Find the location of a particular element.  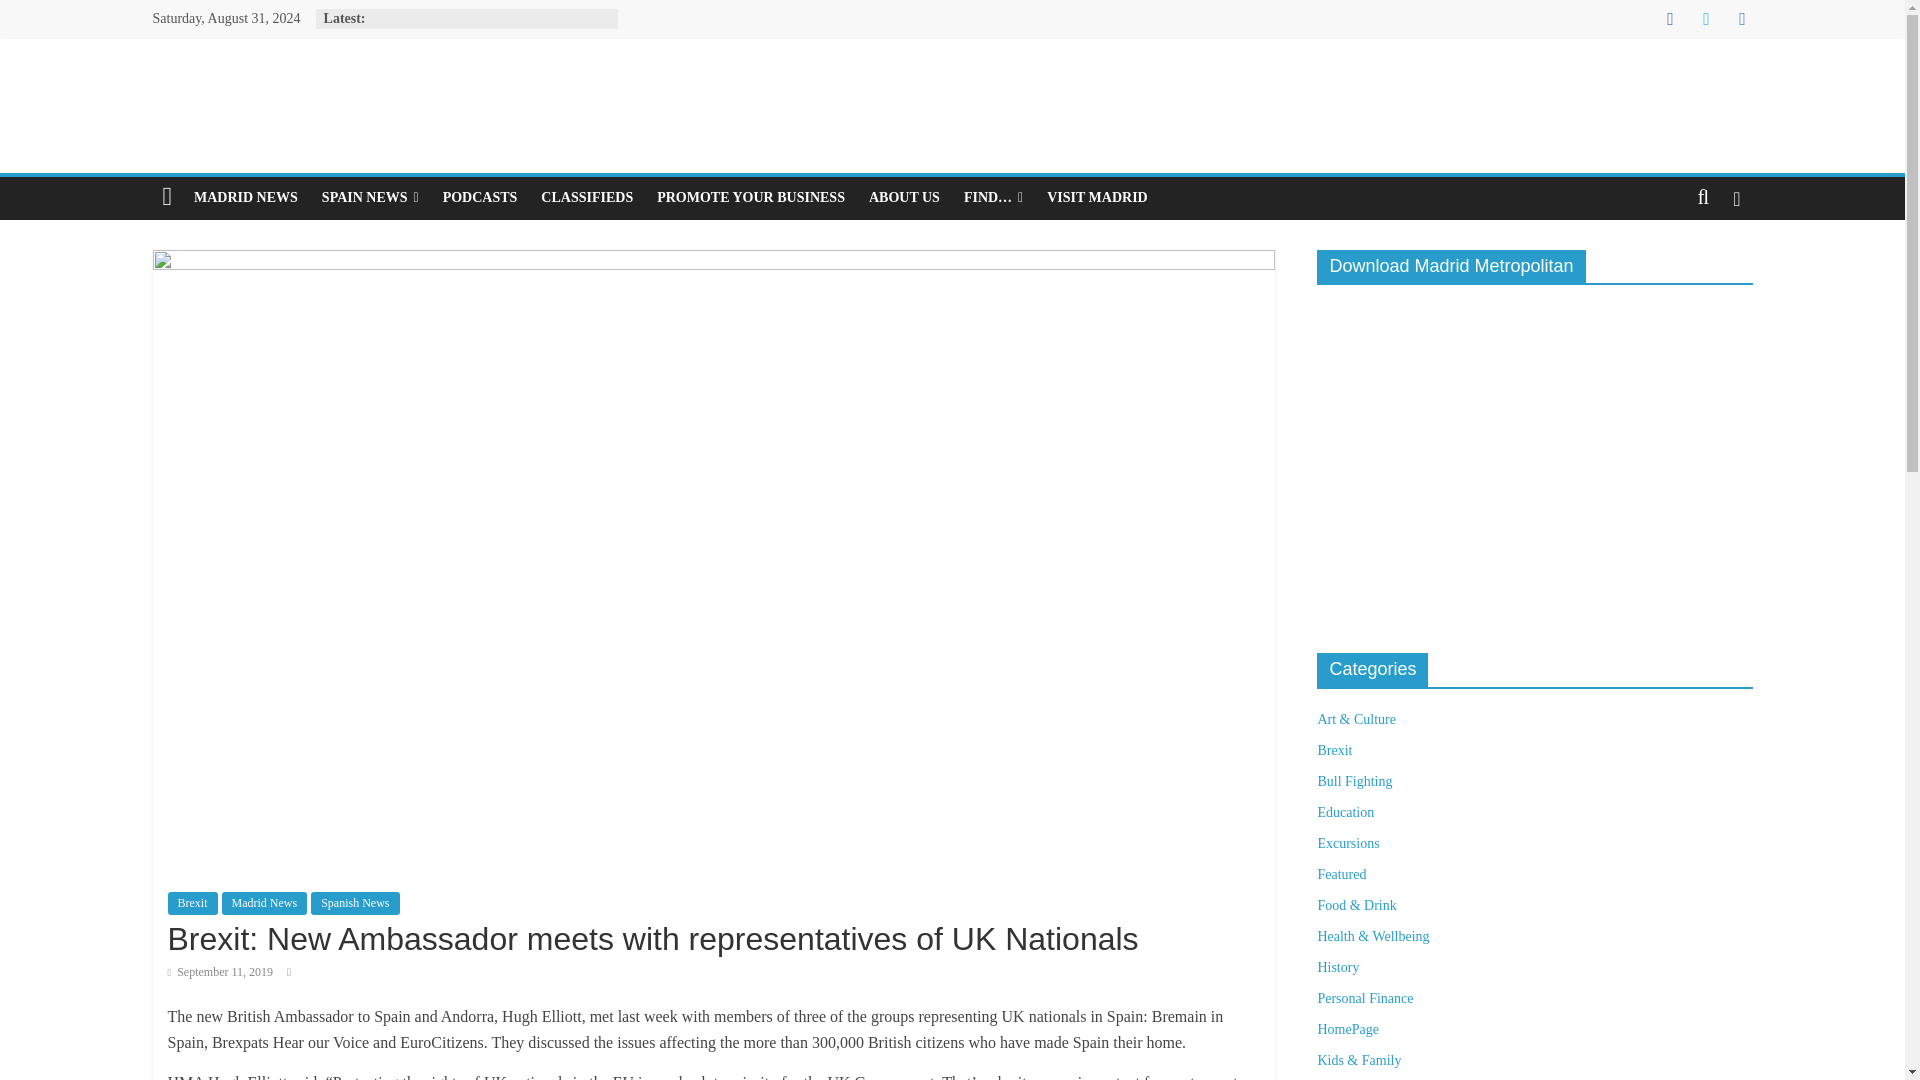

PODCASTS is located at coordinates (480, 198).